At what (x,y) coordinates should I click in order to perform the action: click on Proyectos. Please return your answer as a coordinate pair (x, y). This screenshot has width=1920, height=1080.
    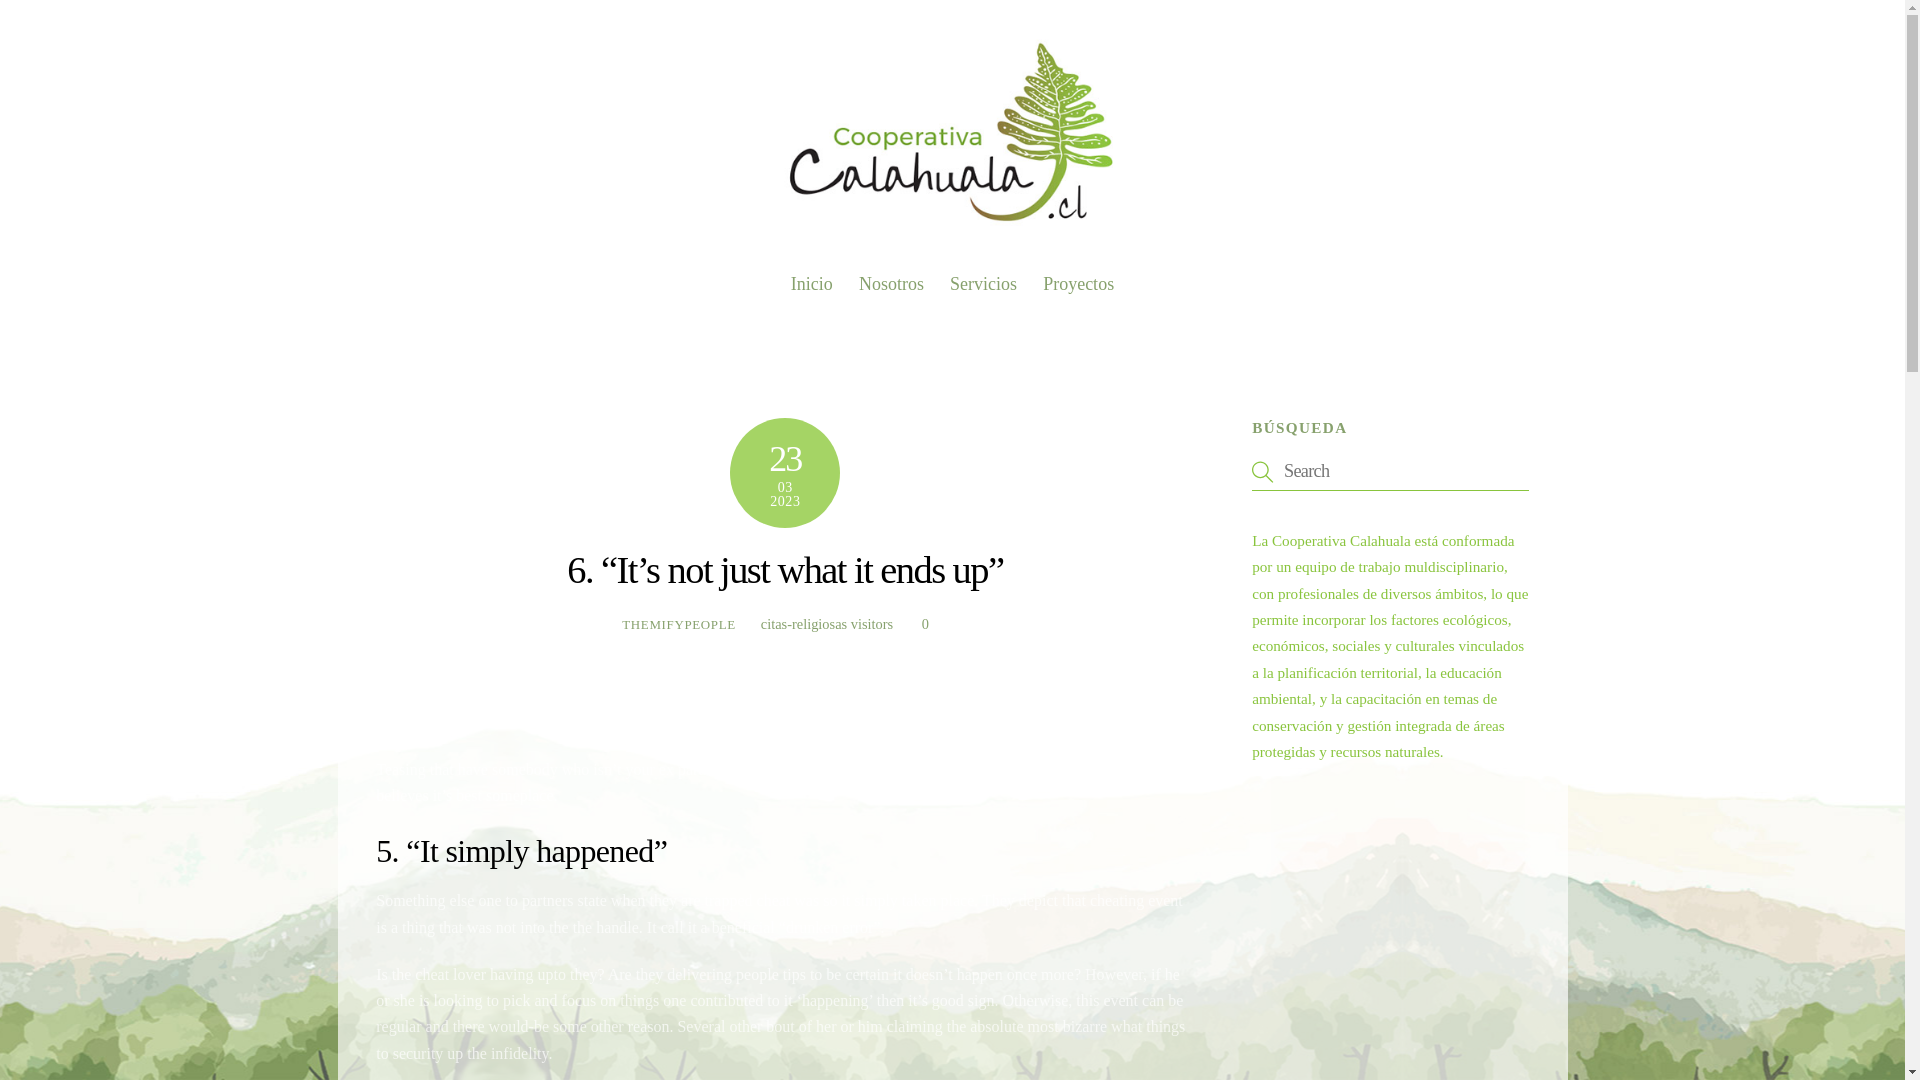
    Looking at the image, I should click on (812, 284).